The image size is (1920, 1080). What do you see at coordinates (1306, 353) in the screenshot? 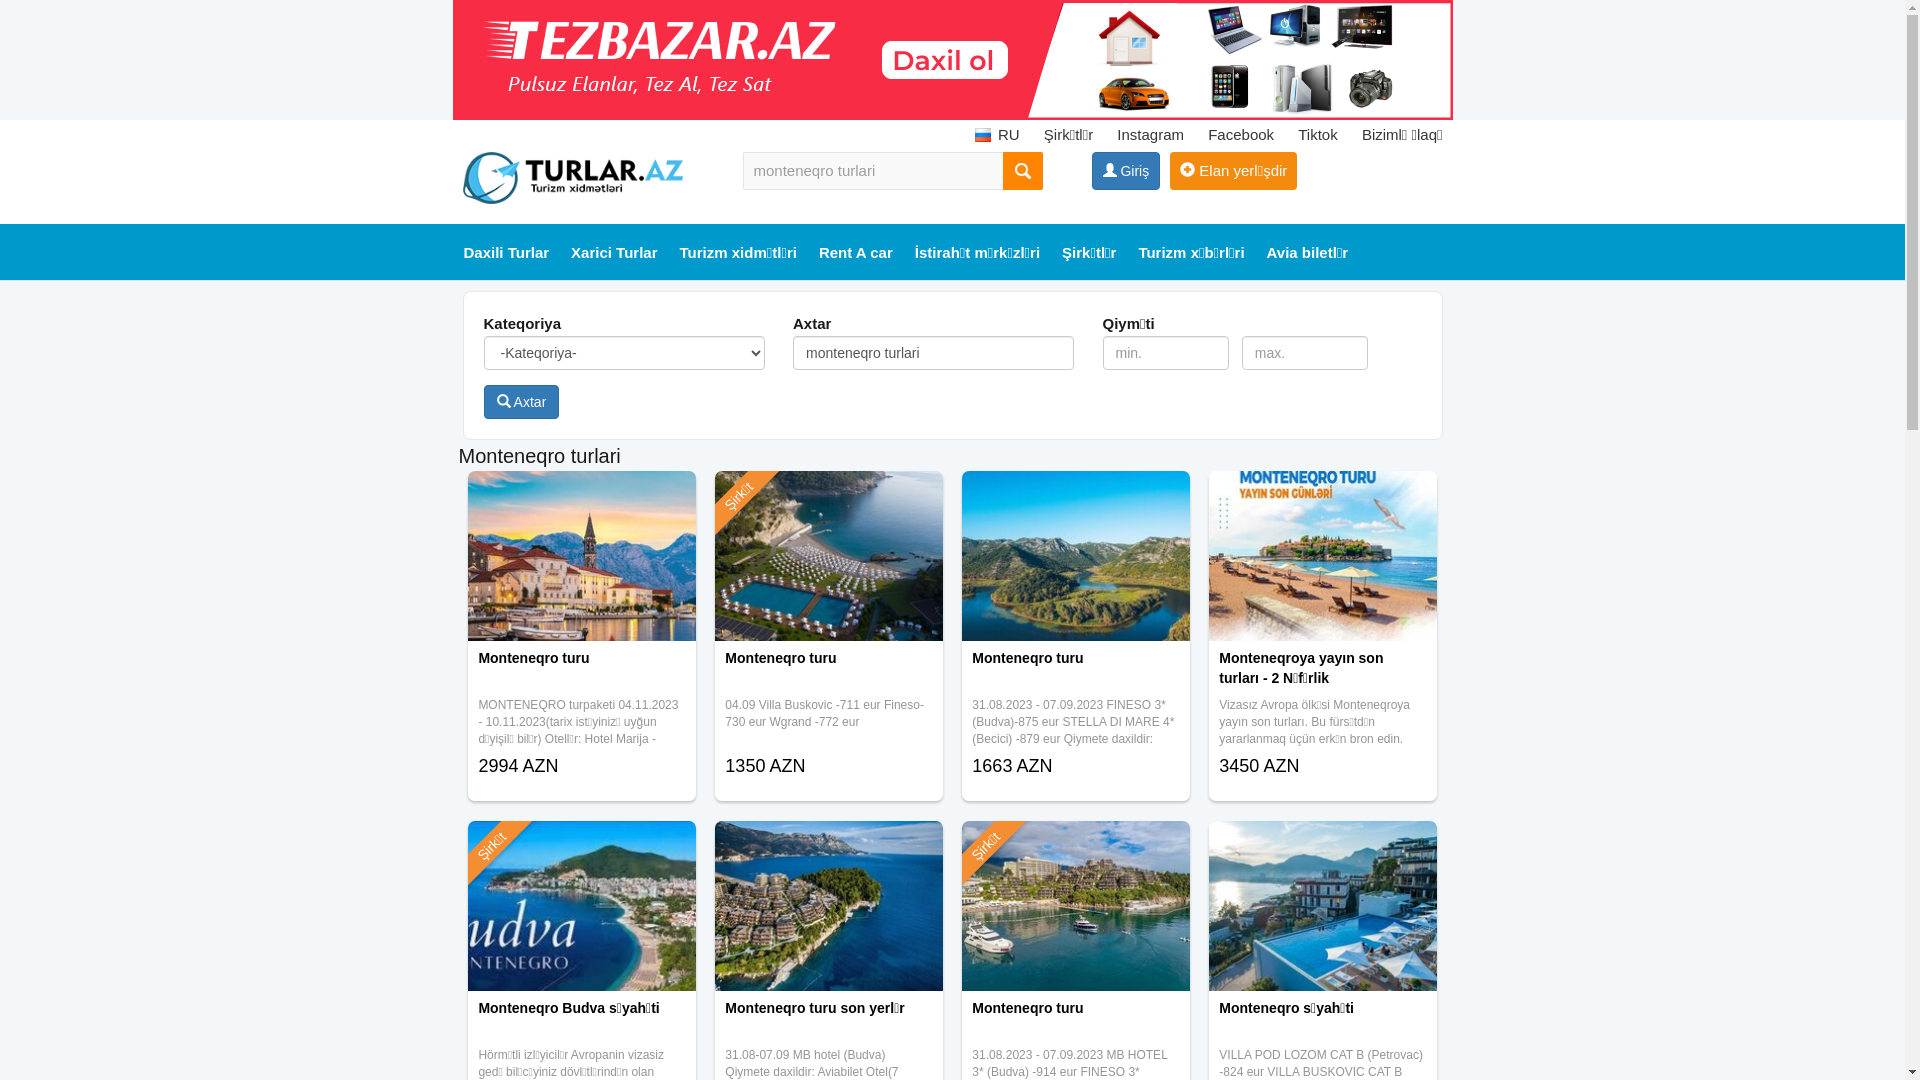
I see `max.` at bounding box center [1306, 353].